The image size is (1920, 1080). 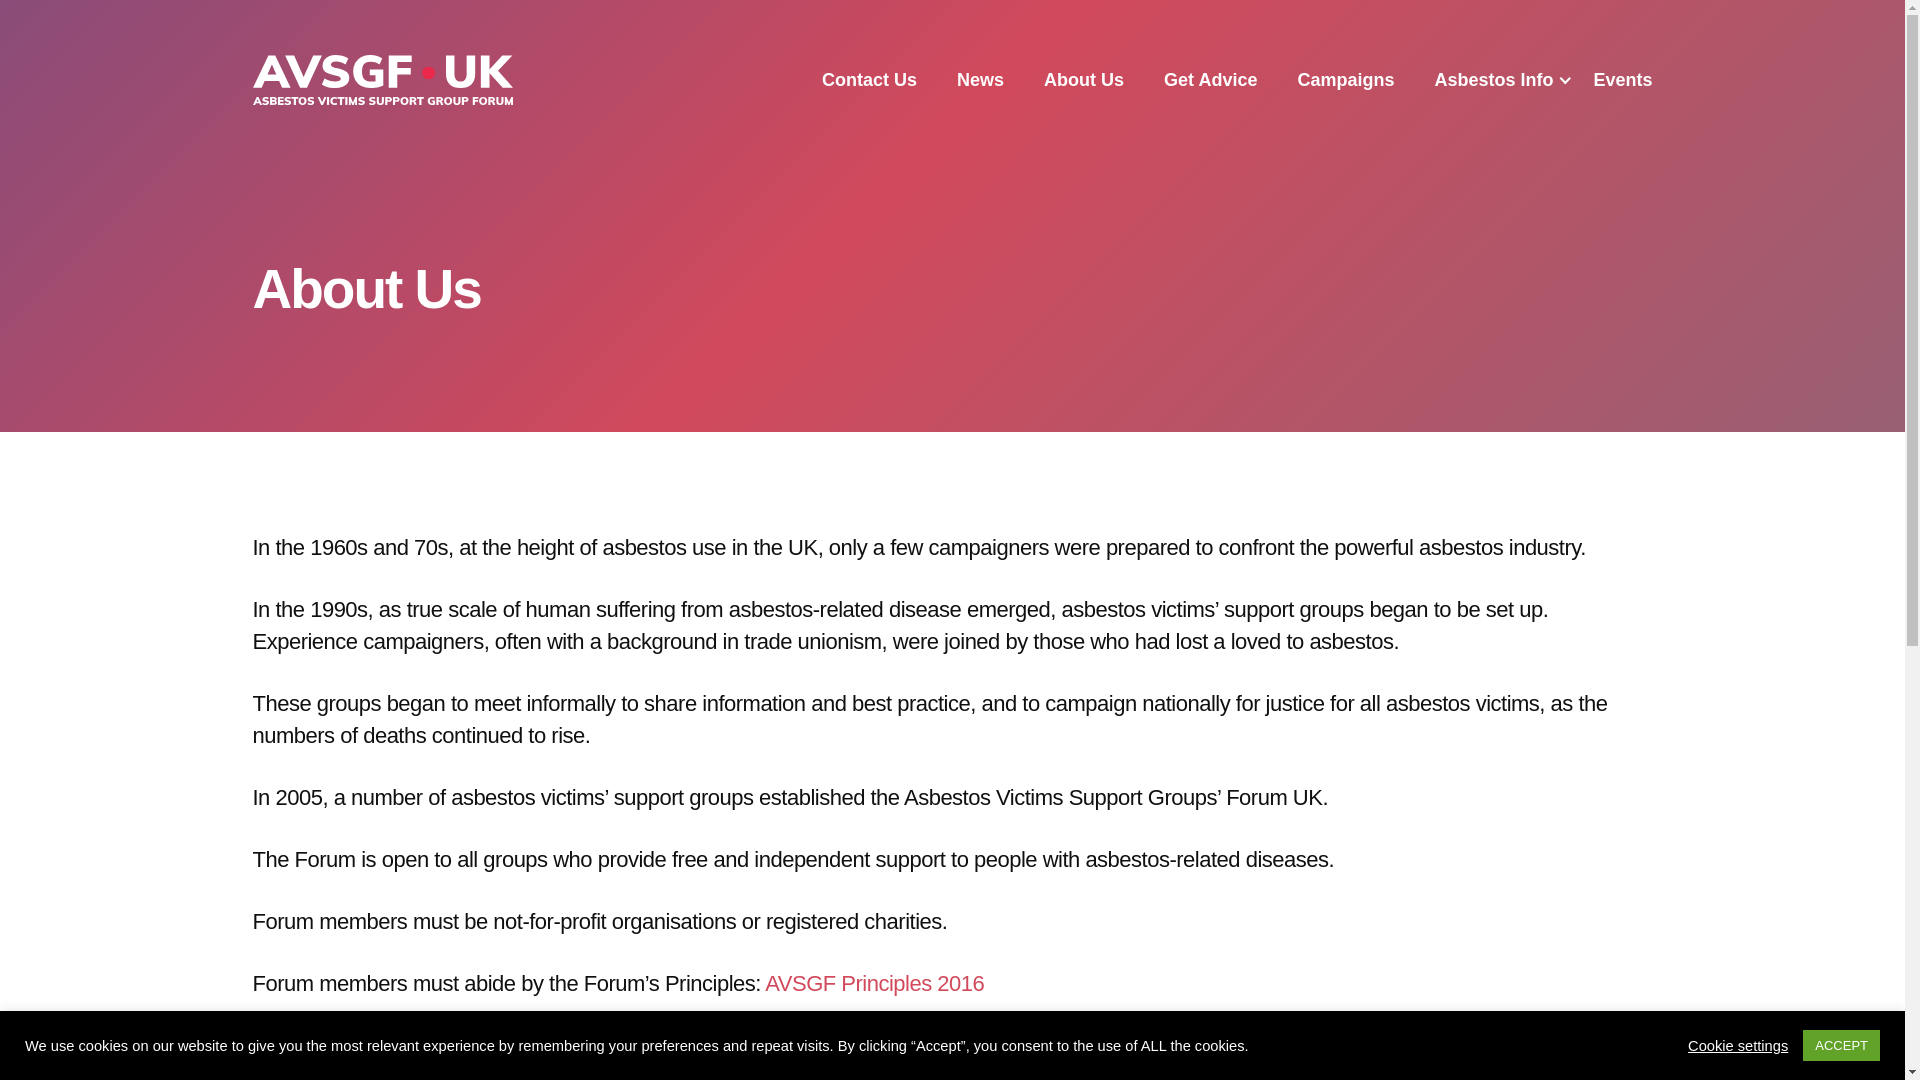 I want to click on Get Advice, so click(x=1210, y=80).